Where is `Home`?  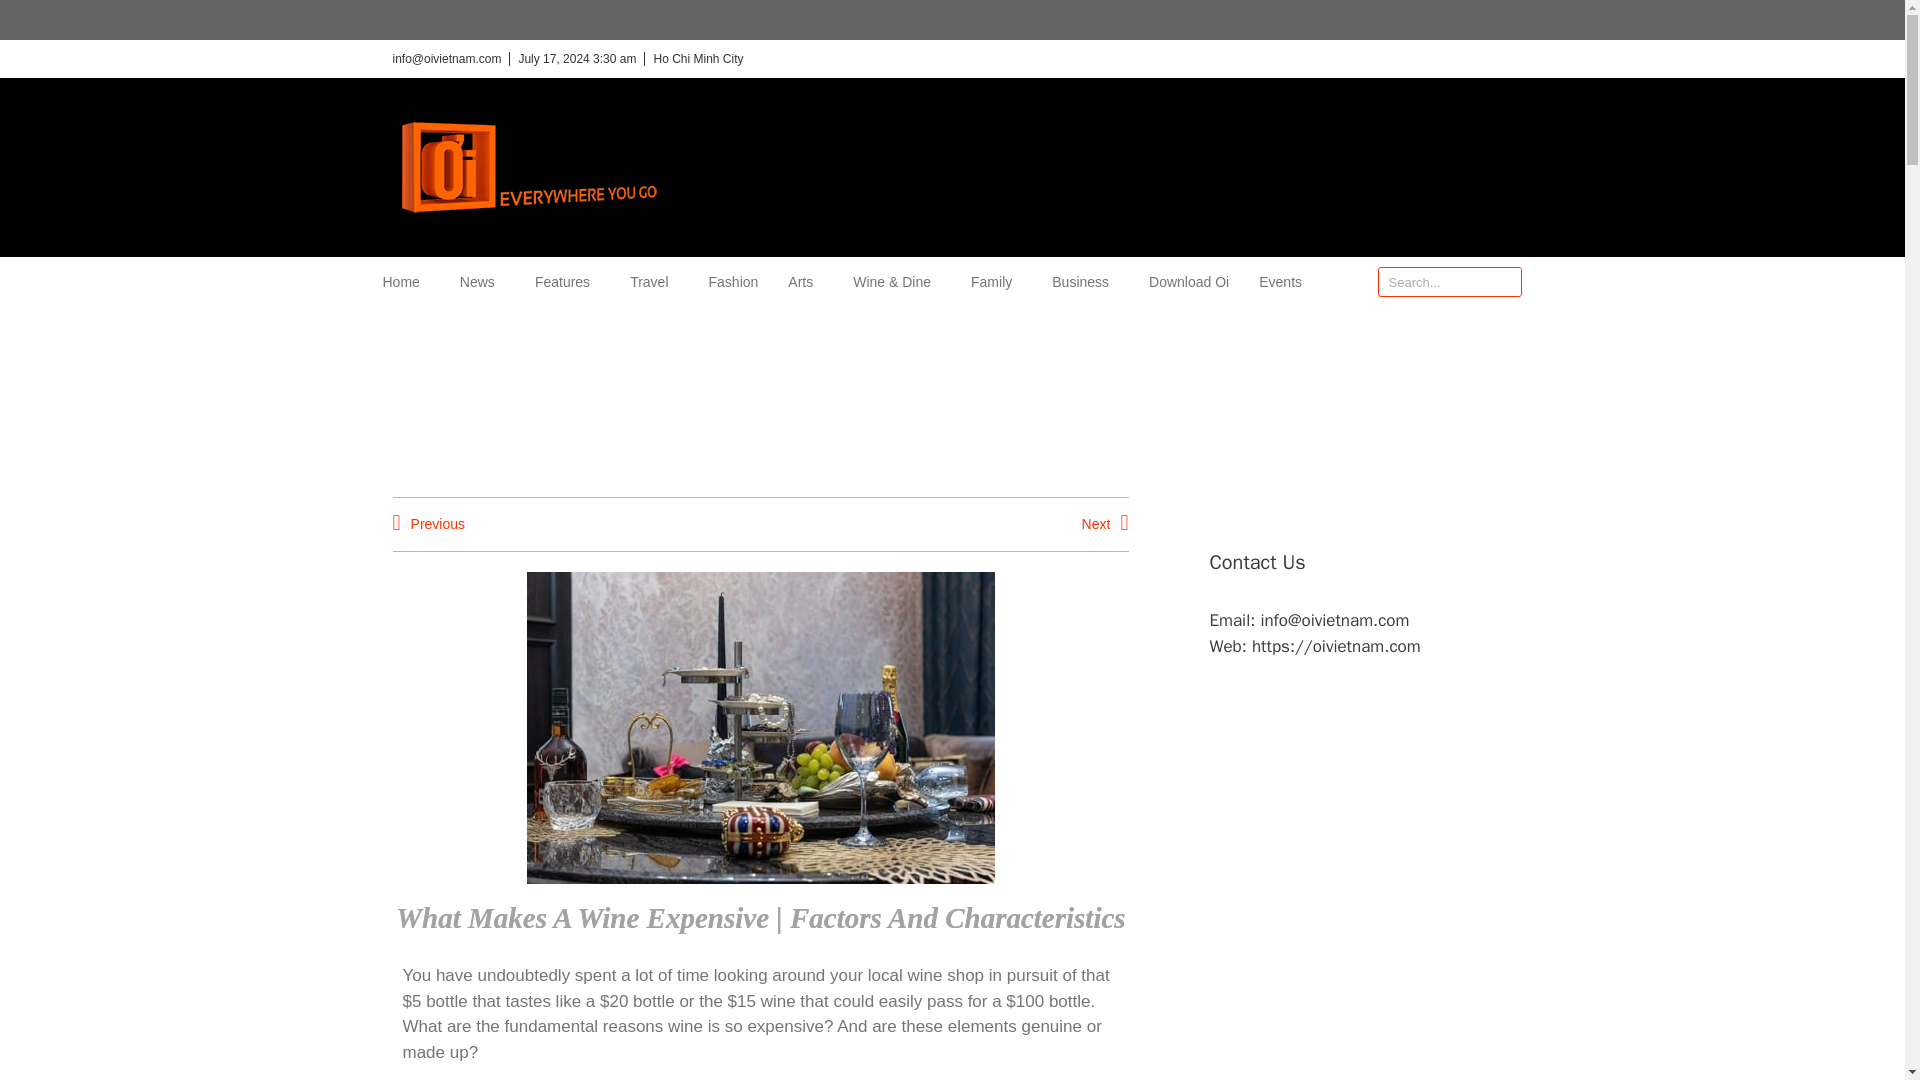
Home is located at coordinates (405, 282).